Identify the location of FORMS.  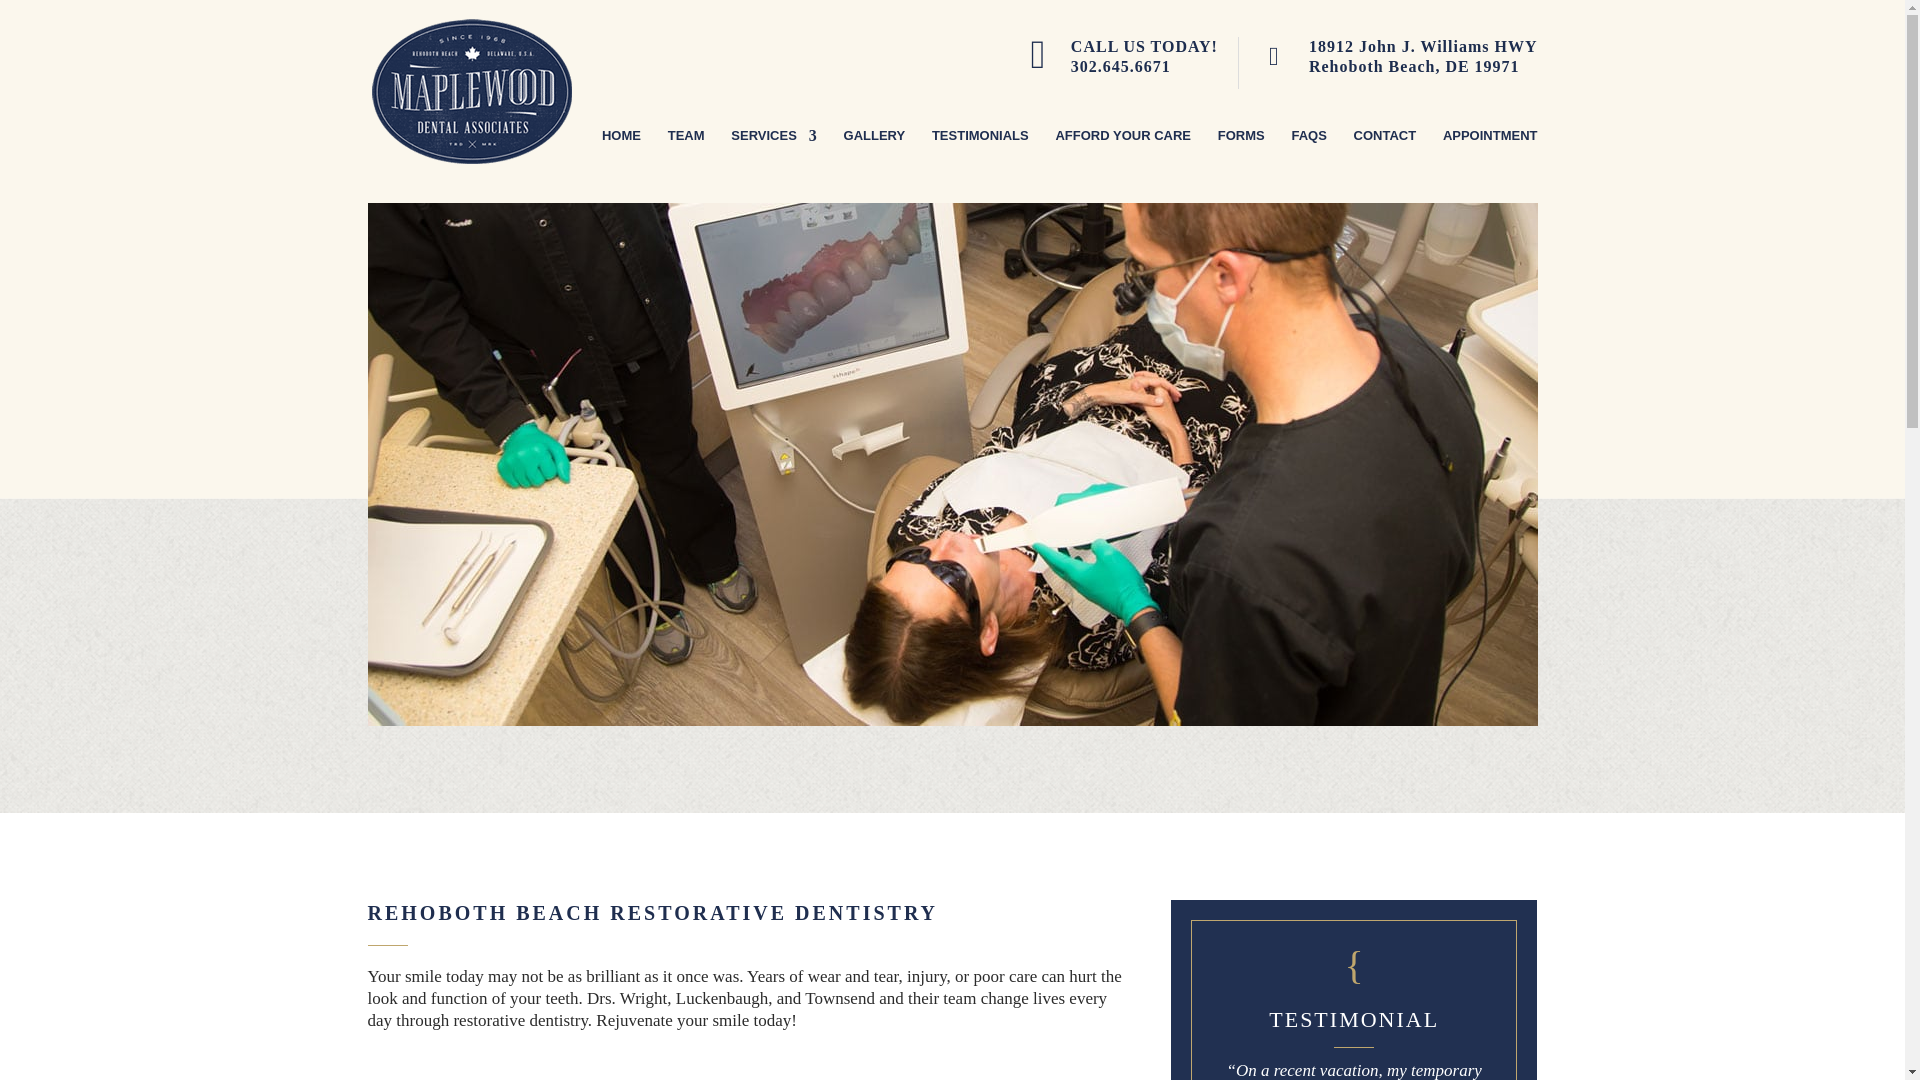
(1308, 155).